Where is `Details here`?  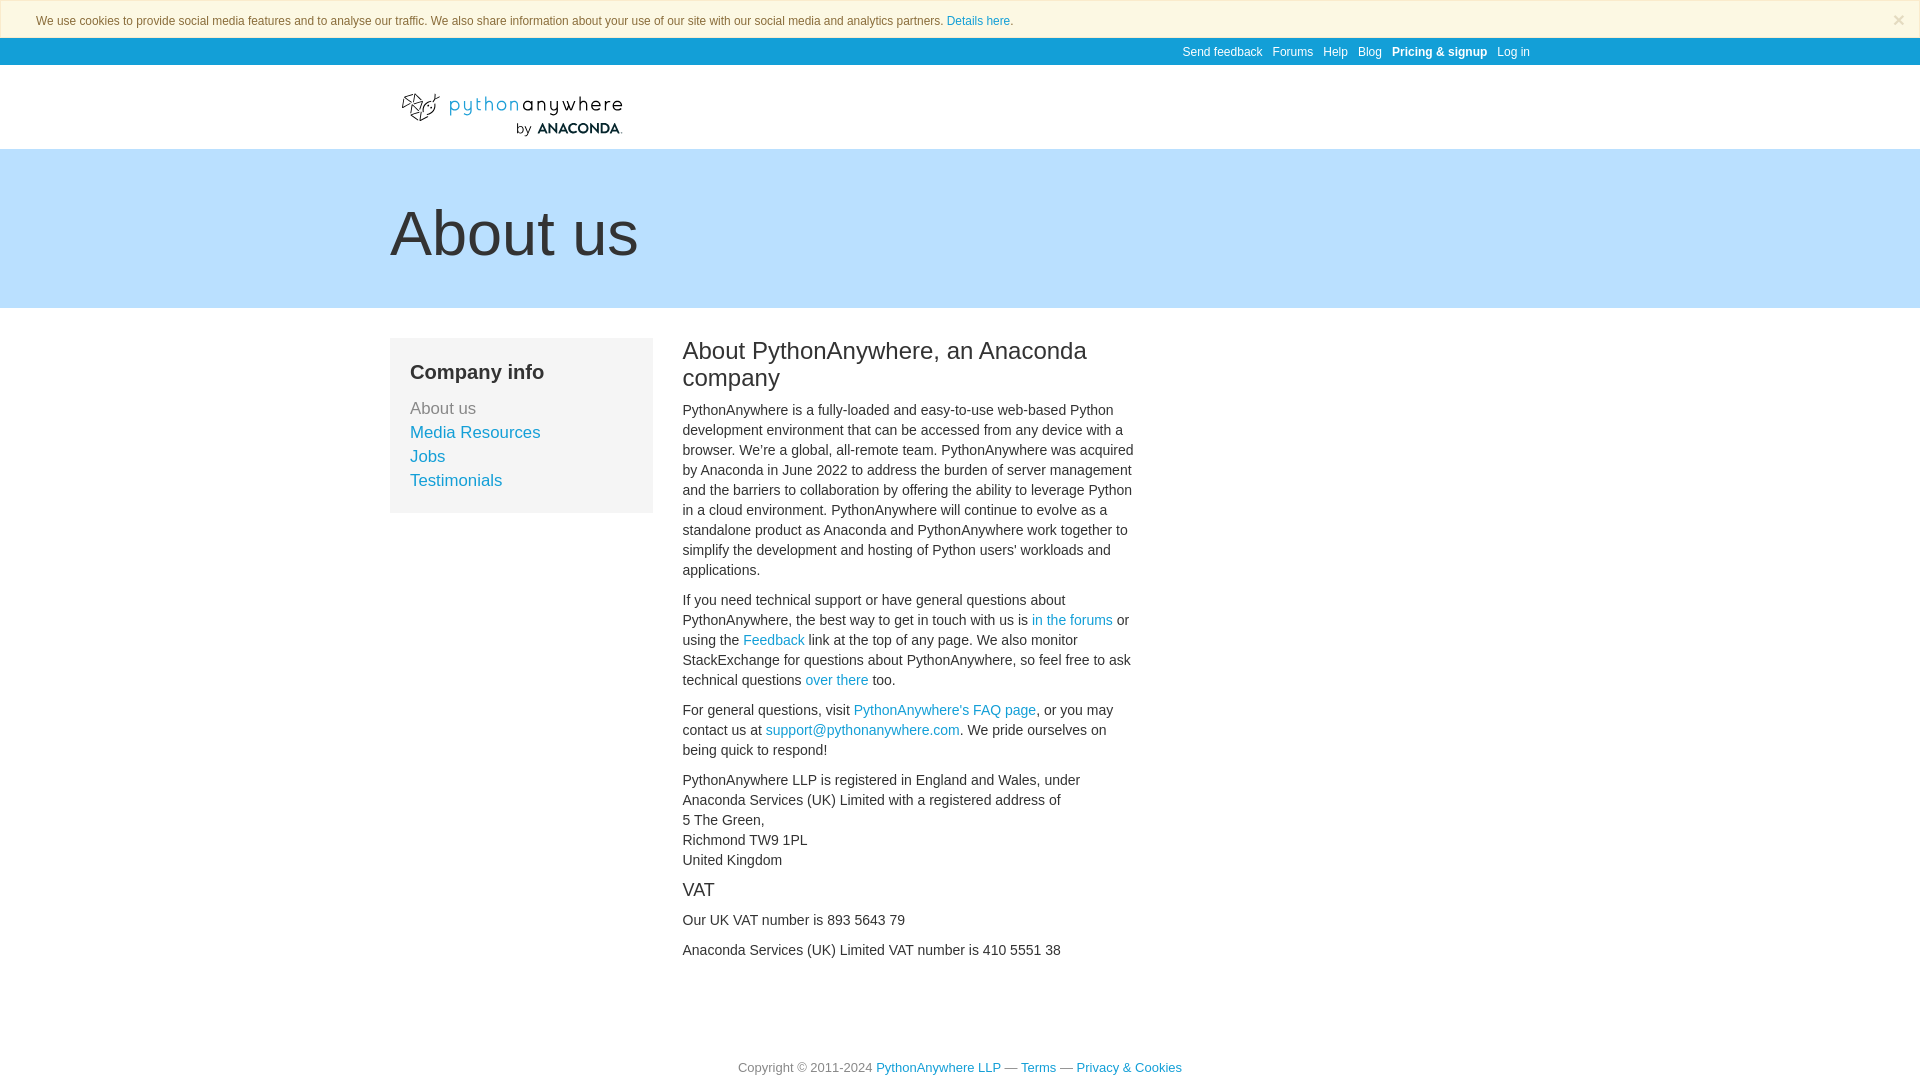
Details here is located at coordinates (978, 21).